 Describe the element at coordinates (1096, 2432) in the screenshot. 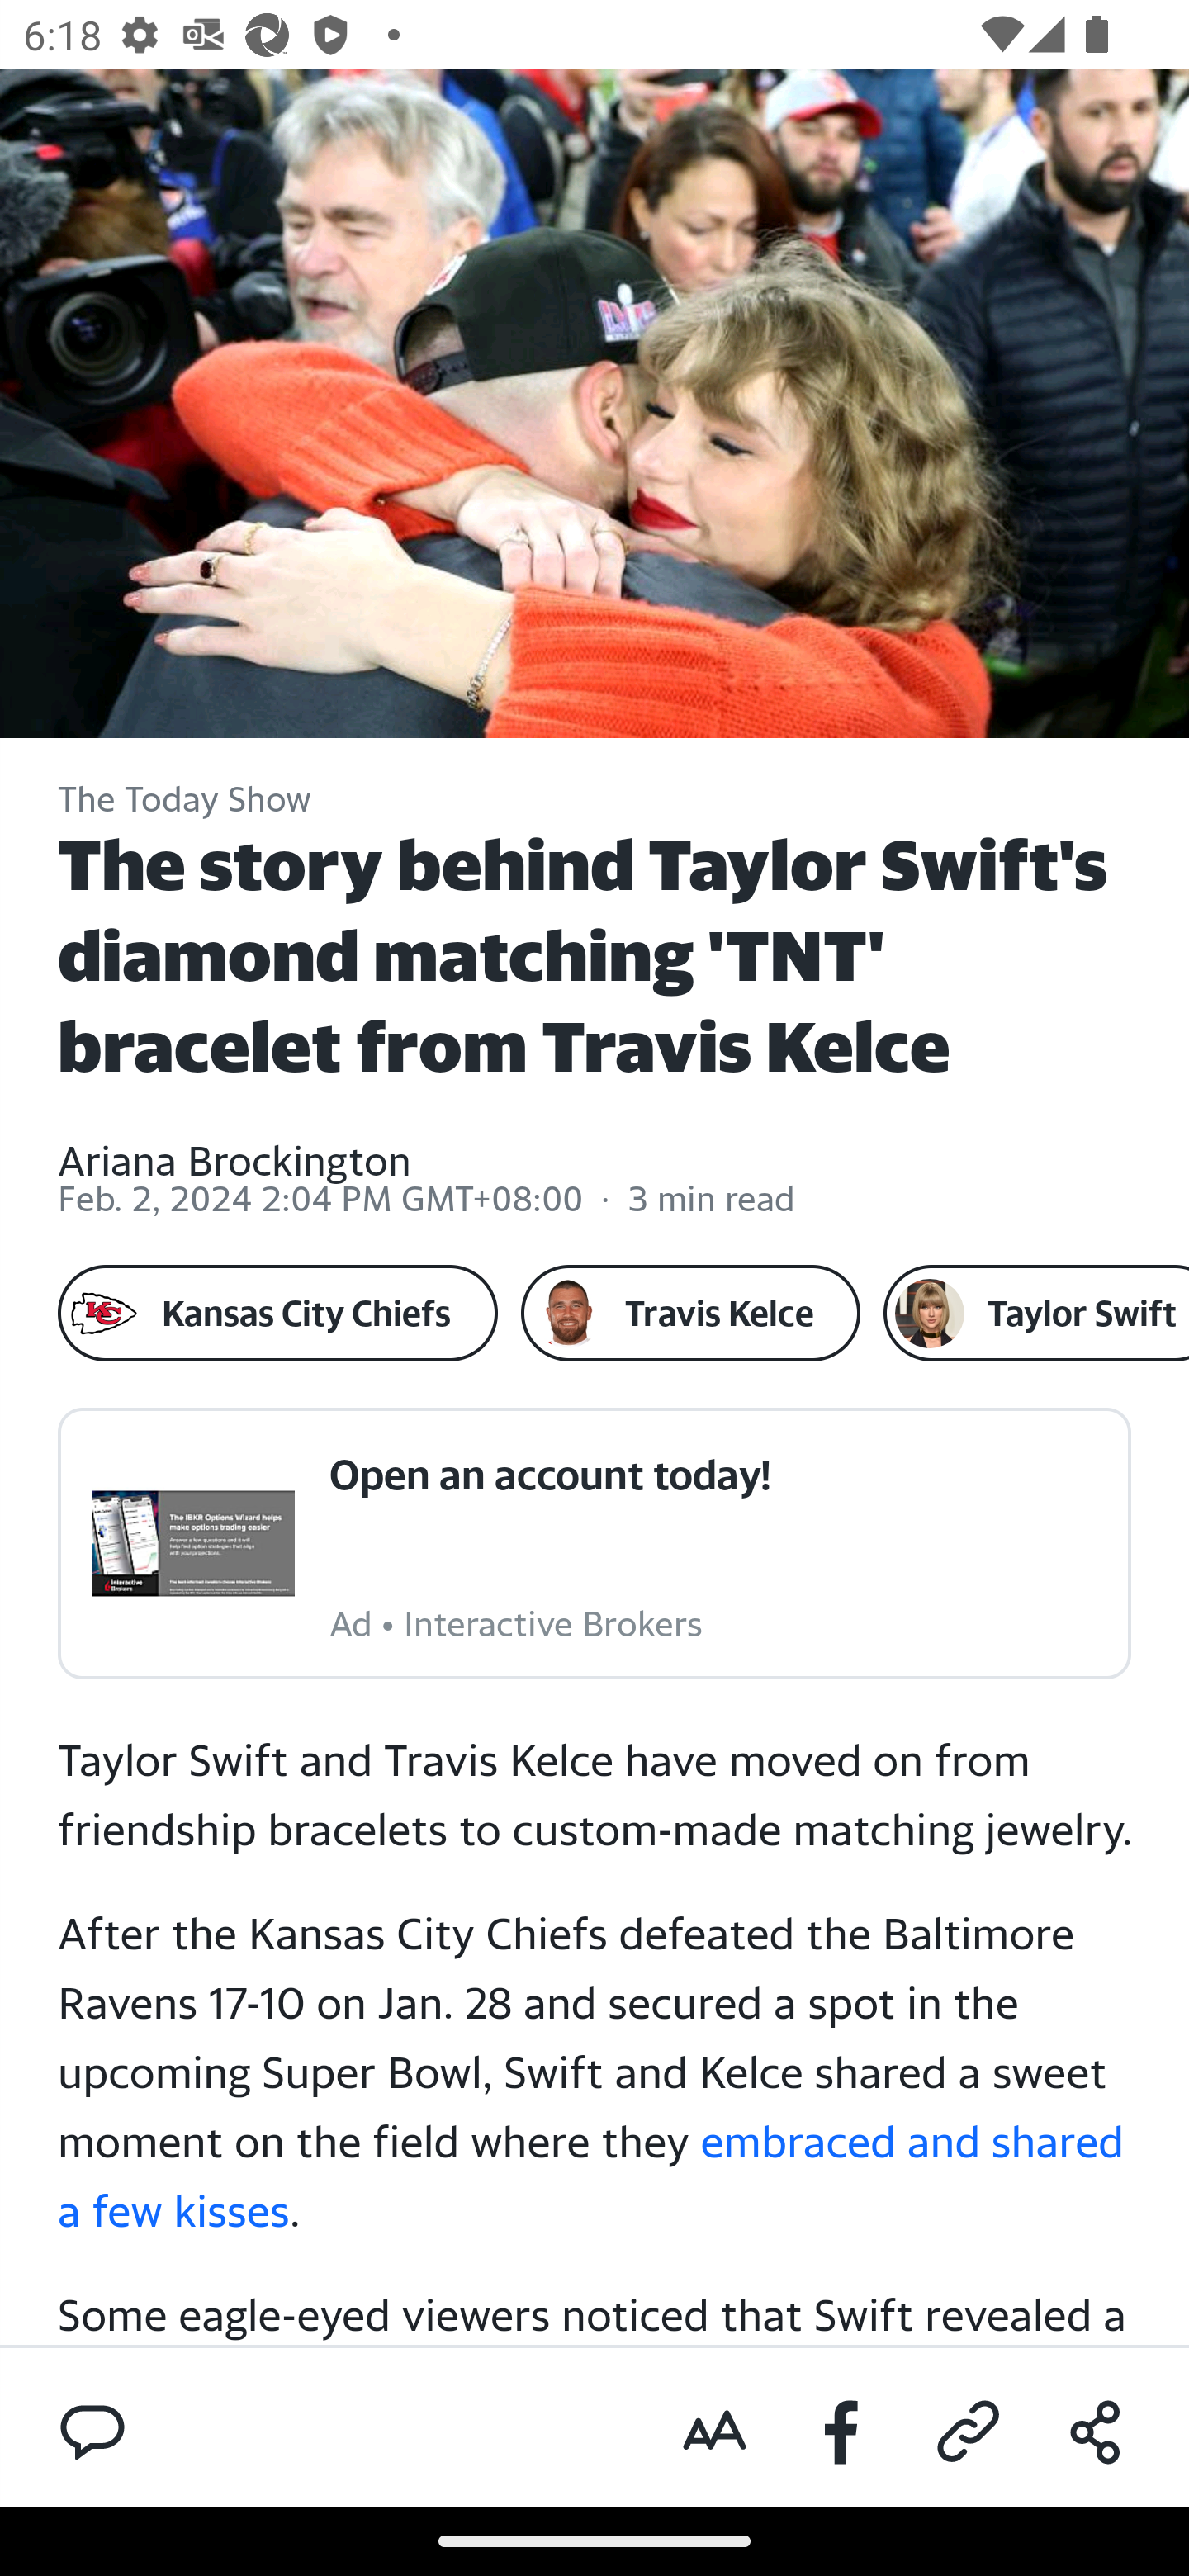

I see `Share article` at that location.